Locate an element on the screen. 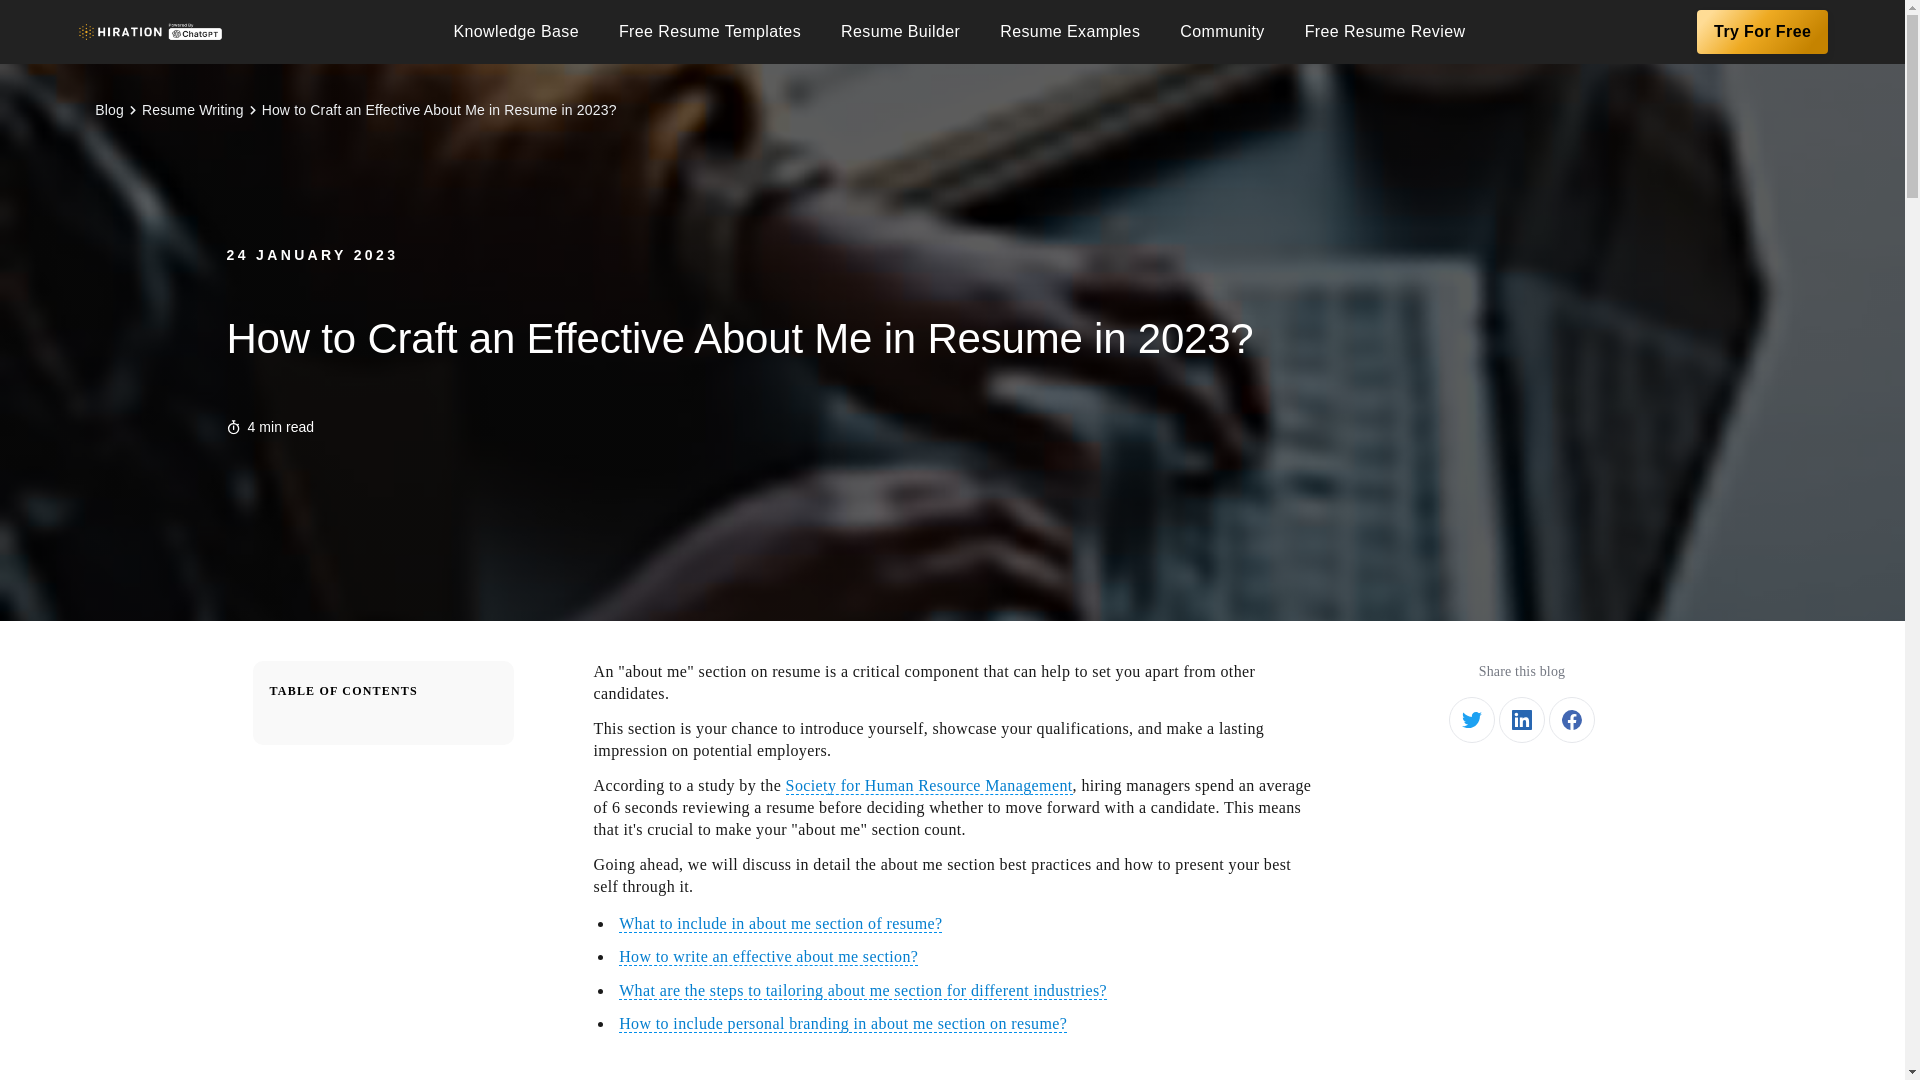 The width and height of the screenshot is (1920, 1080). Knowledge Base is located at coordinates (515, 31).